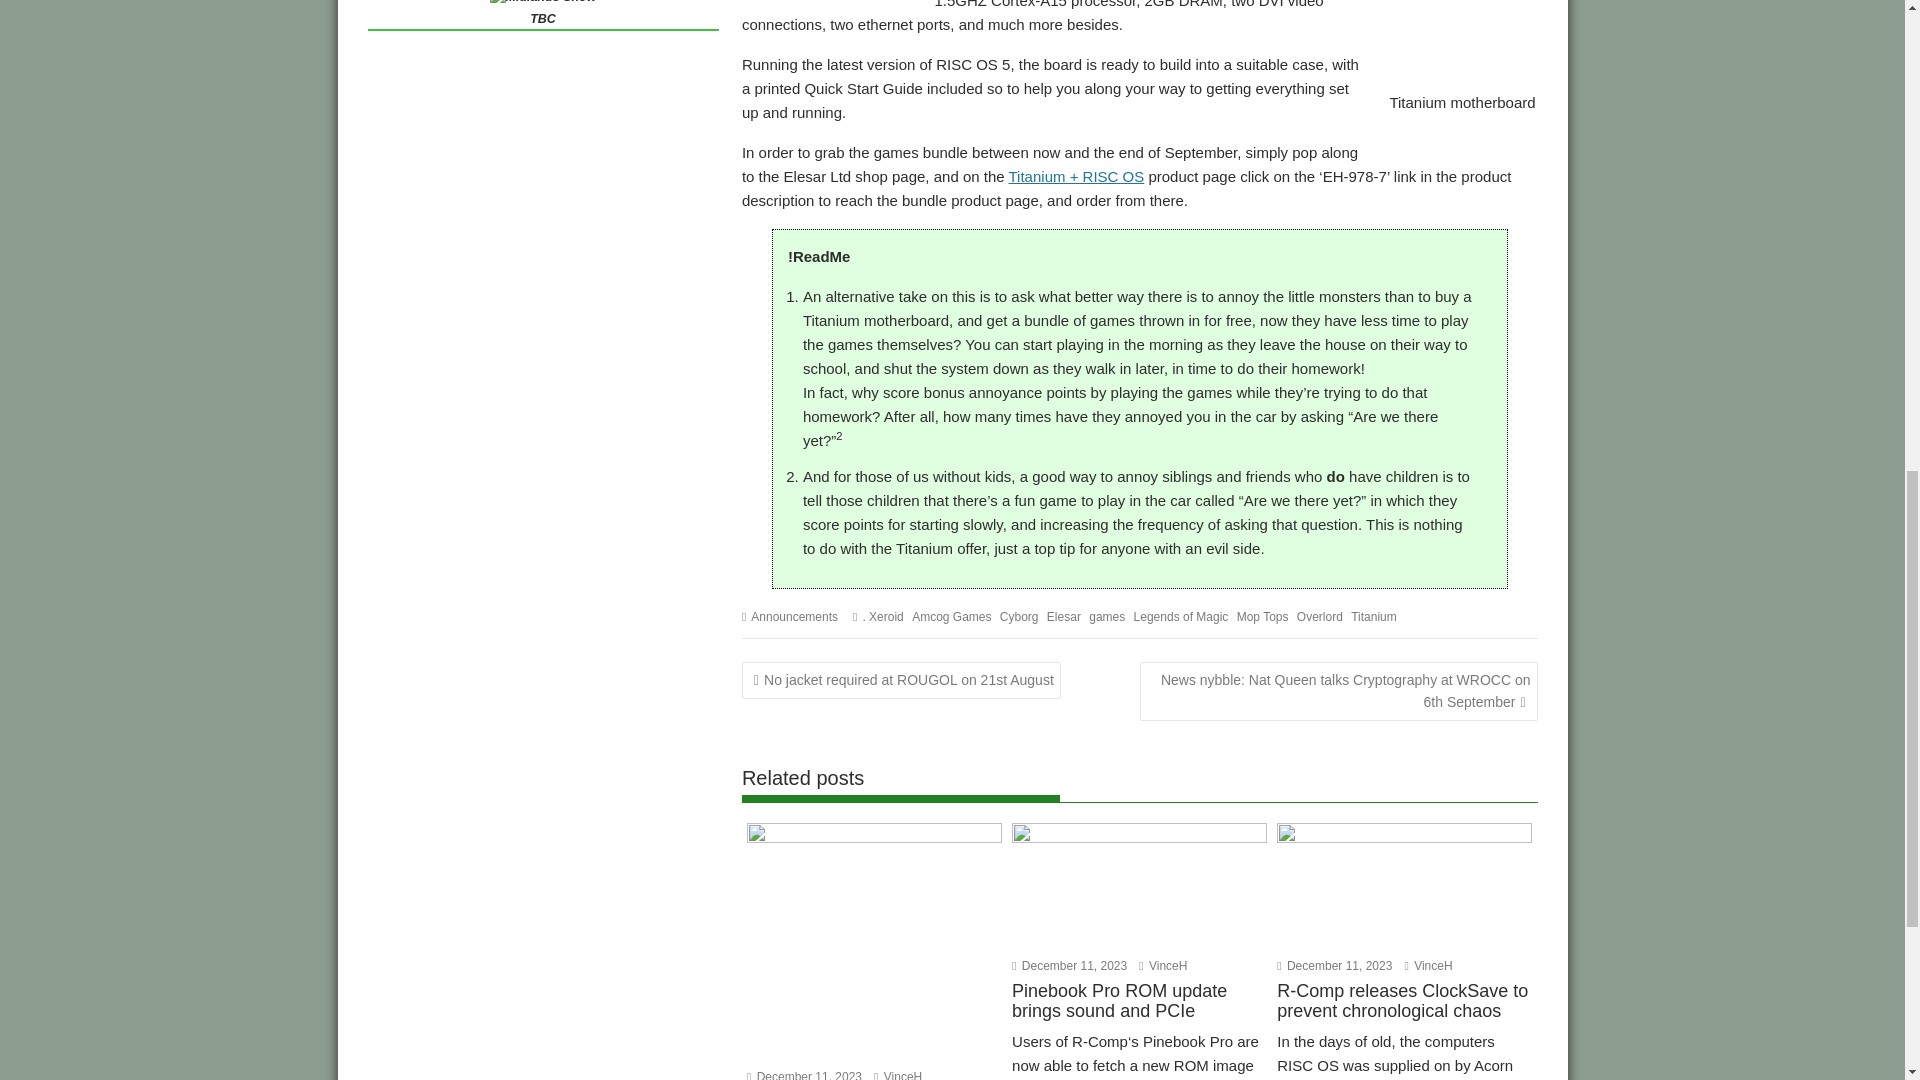  Describe the element at coordinates (1374, 617) in the screenshot. I see `Titanium` at that location.